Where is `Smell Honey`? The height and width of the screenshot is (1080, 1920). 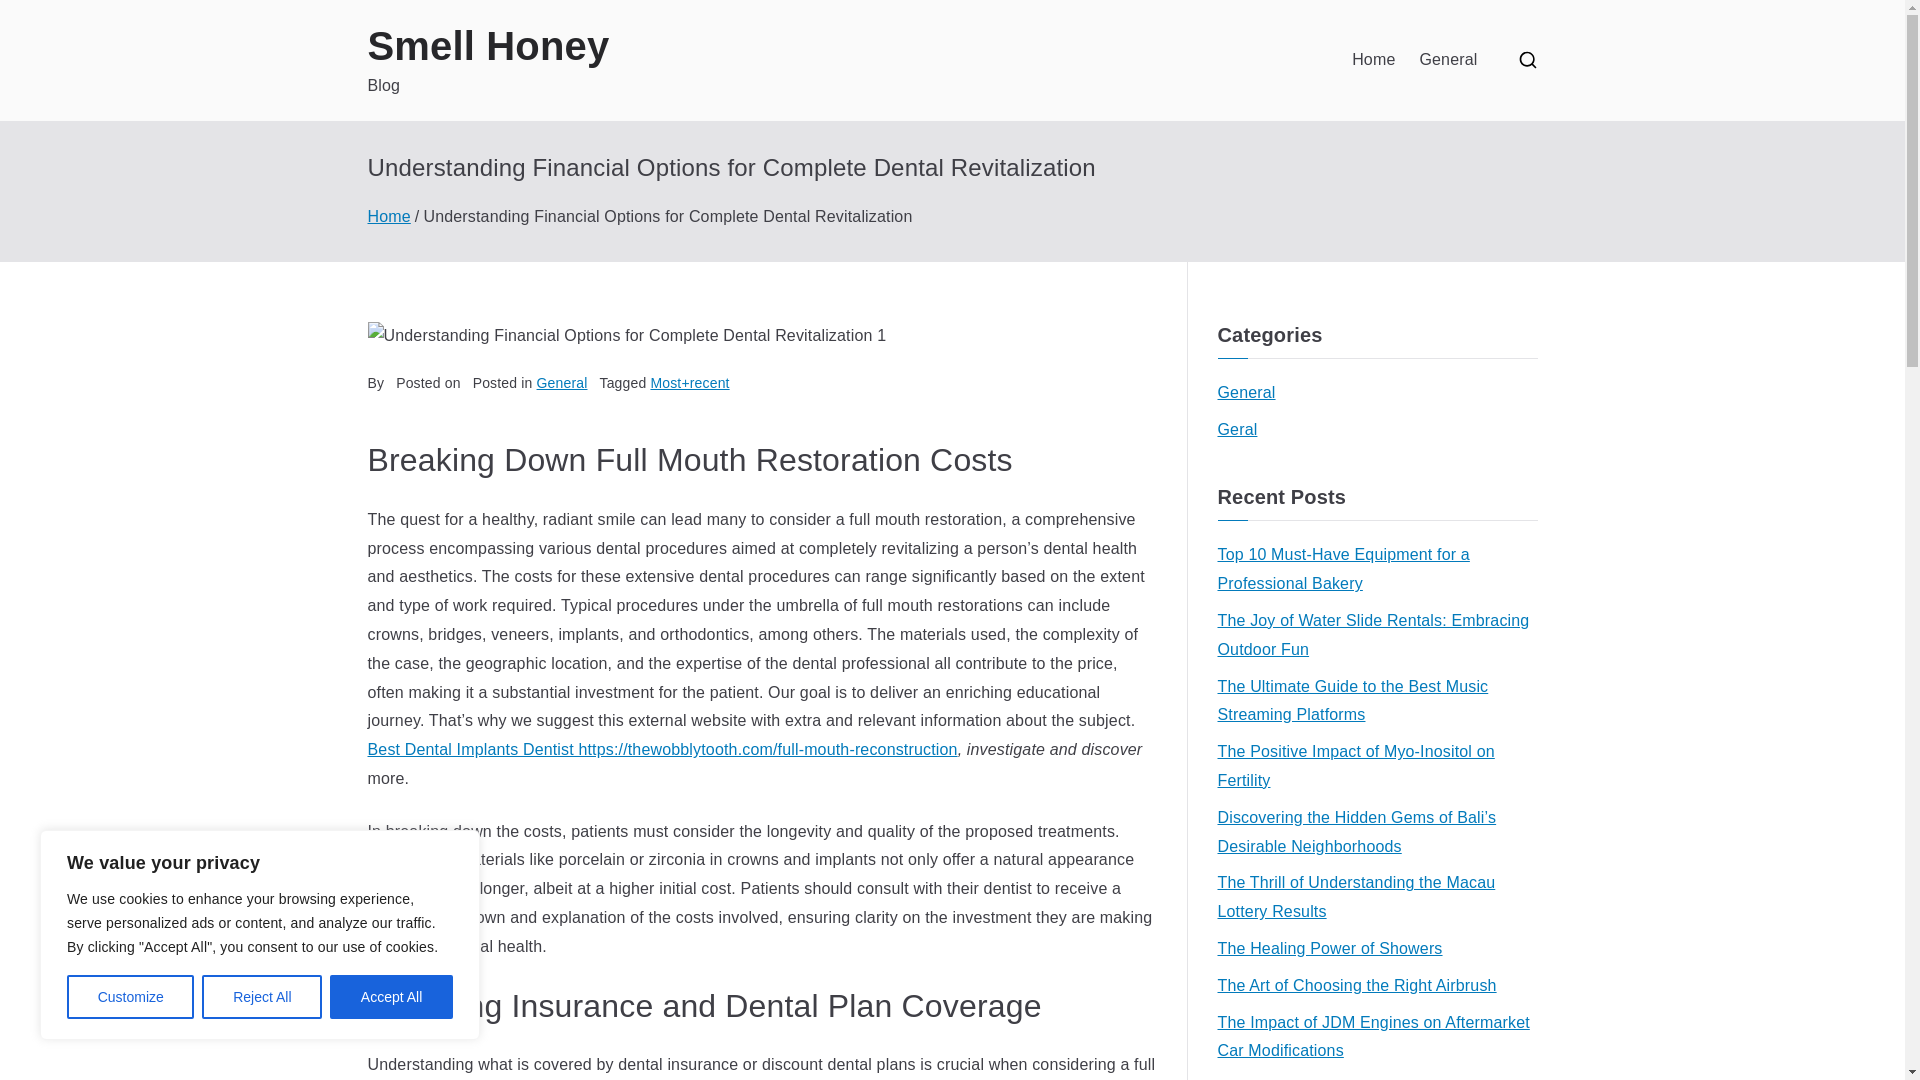 Smell Honey is located at coordinates (489, 46).